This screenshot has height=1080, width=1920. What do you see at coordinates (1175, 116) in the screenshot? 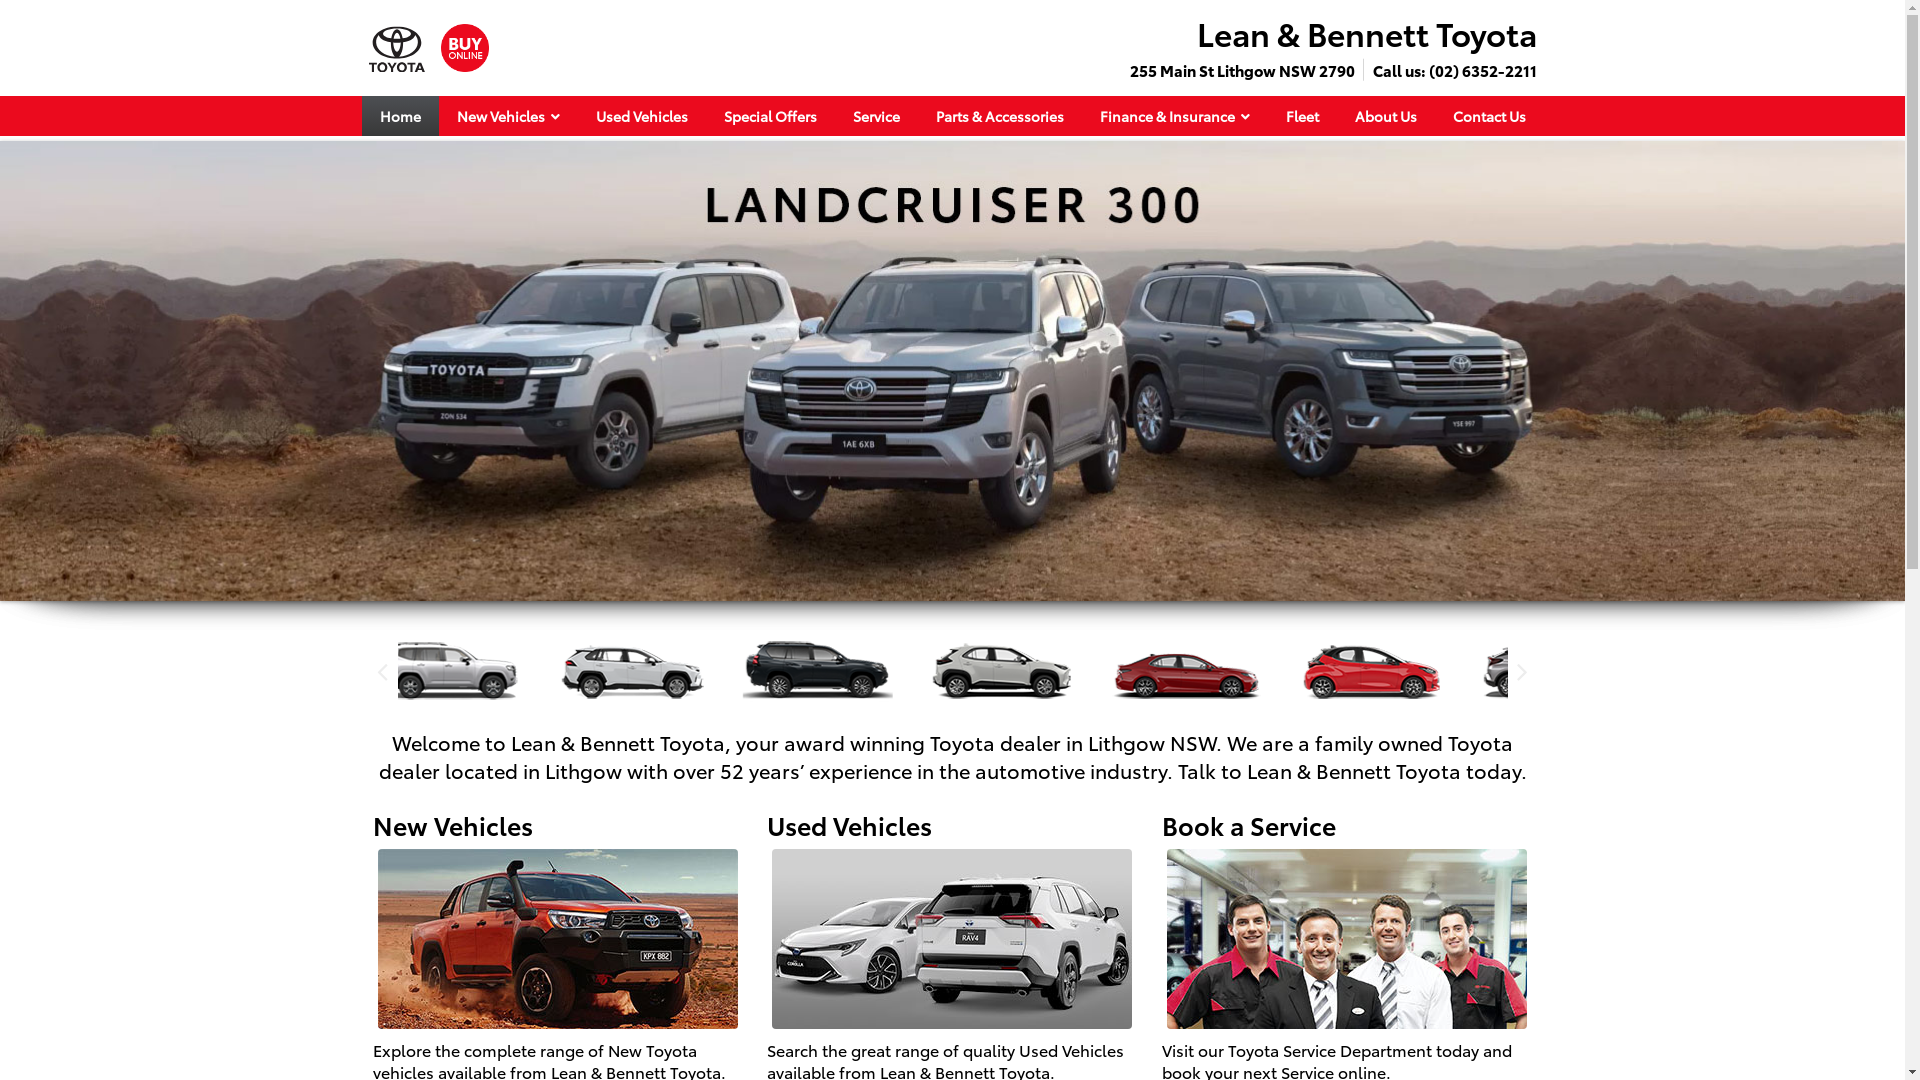
I see `Finance & Insurance` at bounding box center [1175, 116].